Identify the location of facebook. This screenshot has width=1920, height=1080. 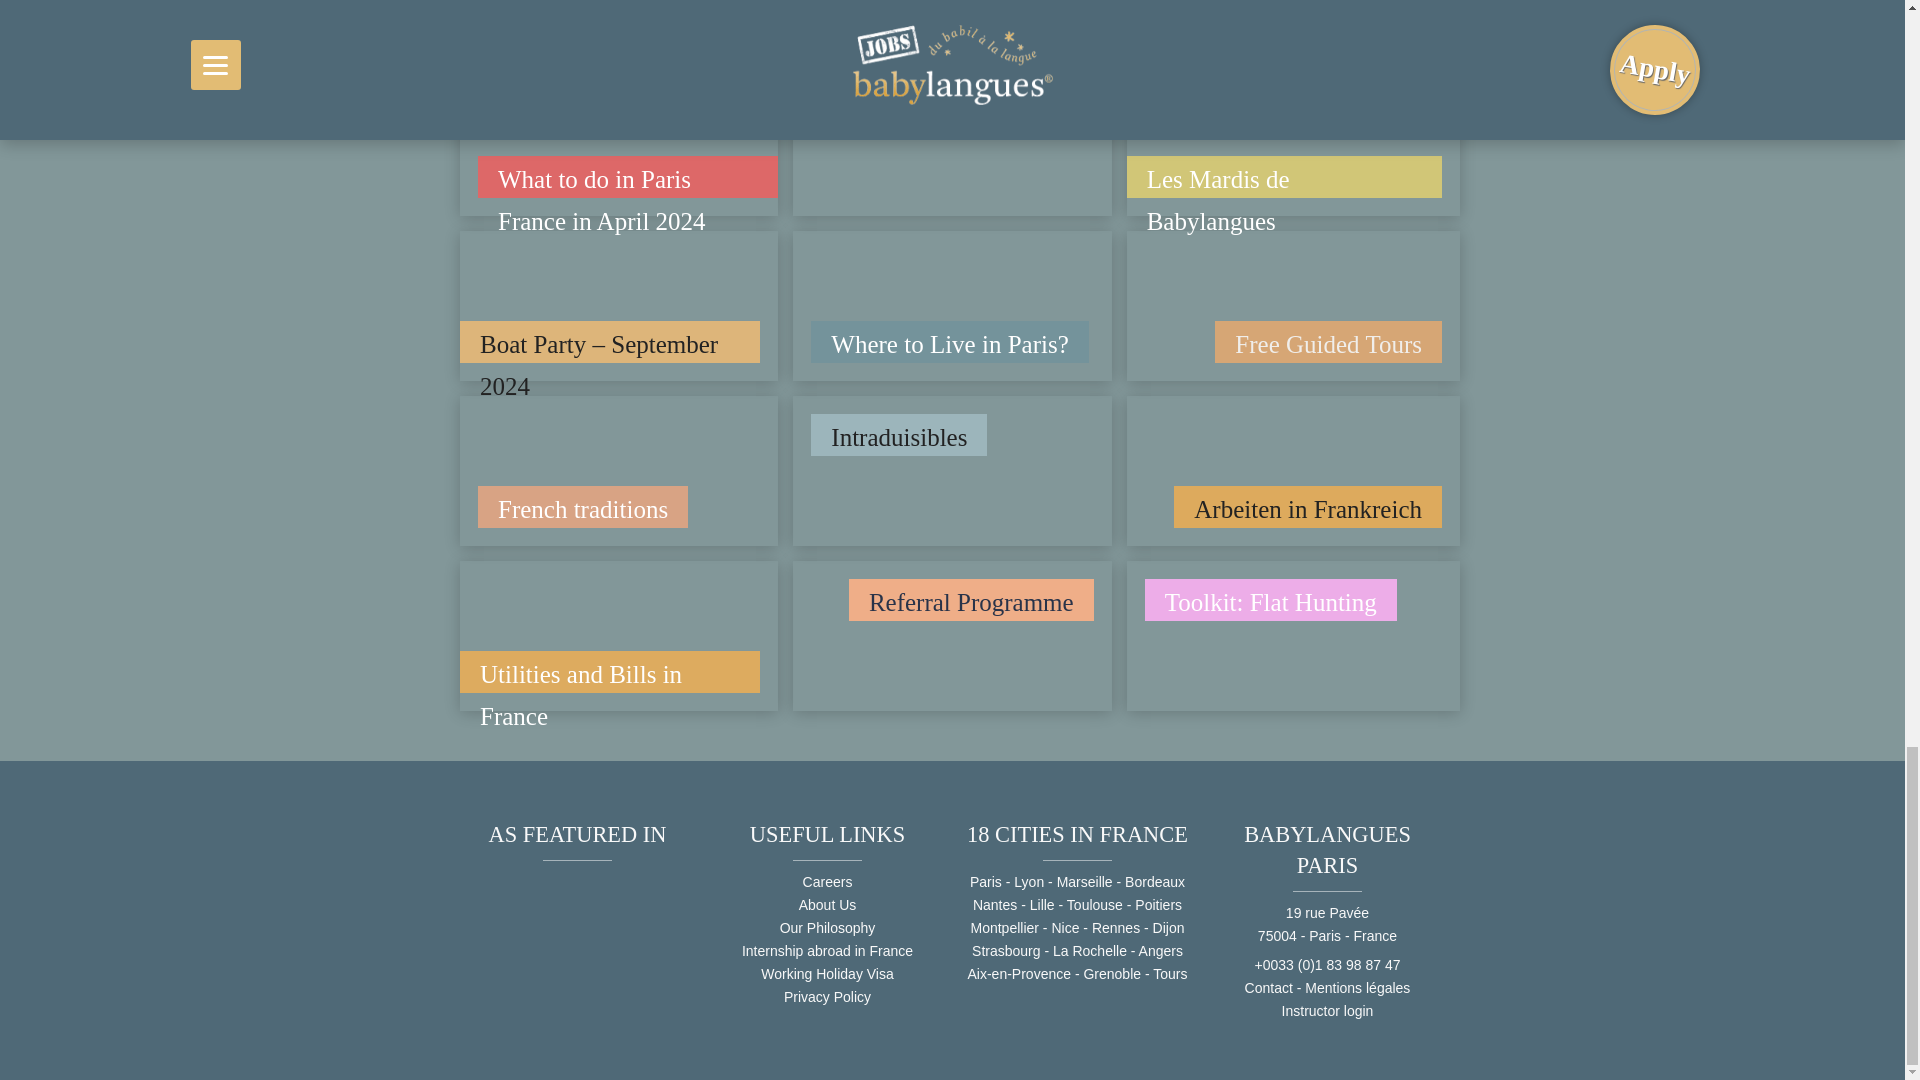
(515, 10).